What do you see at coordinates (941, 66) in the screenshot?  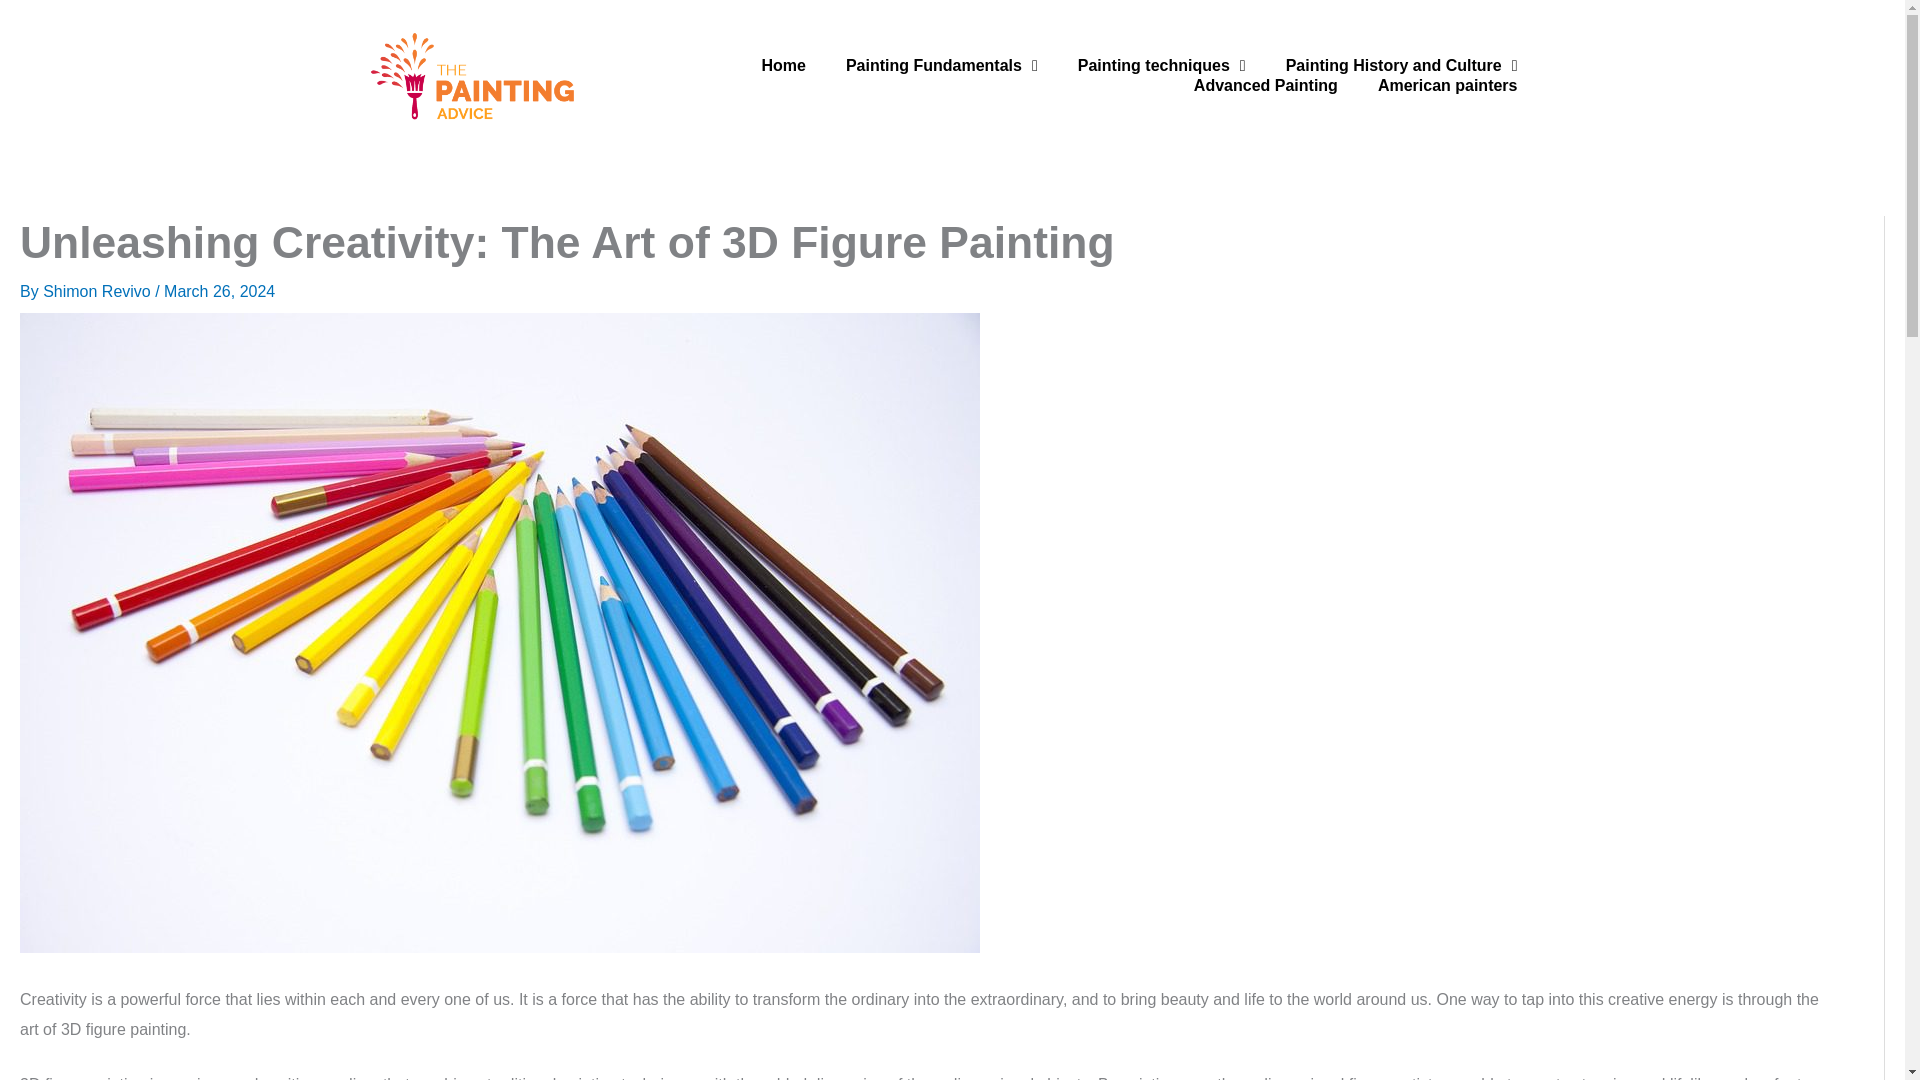 I see `Painting Fundamentals` at bounding box center [941, 66].